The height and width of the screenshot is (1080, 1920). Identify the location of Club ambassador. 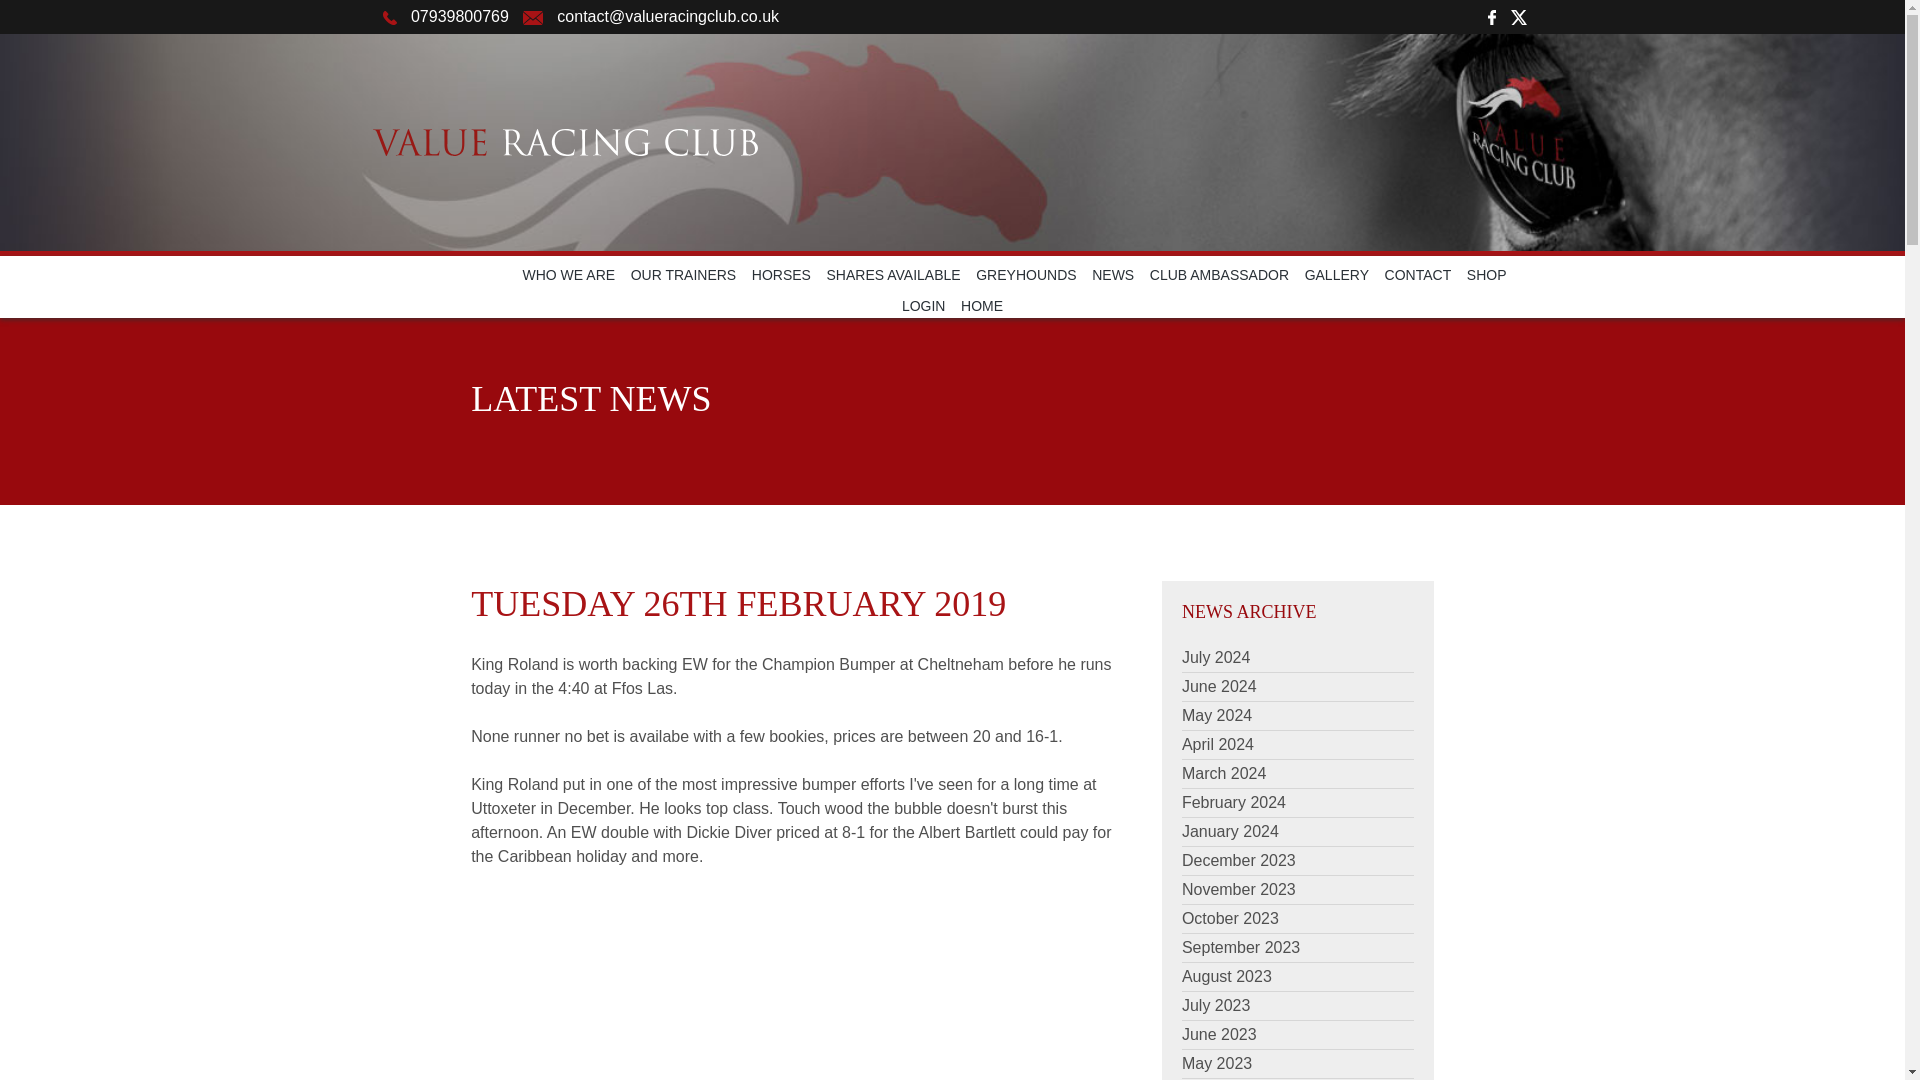
(1219, 274).